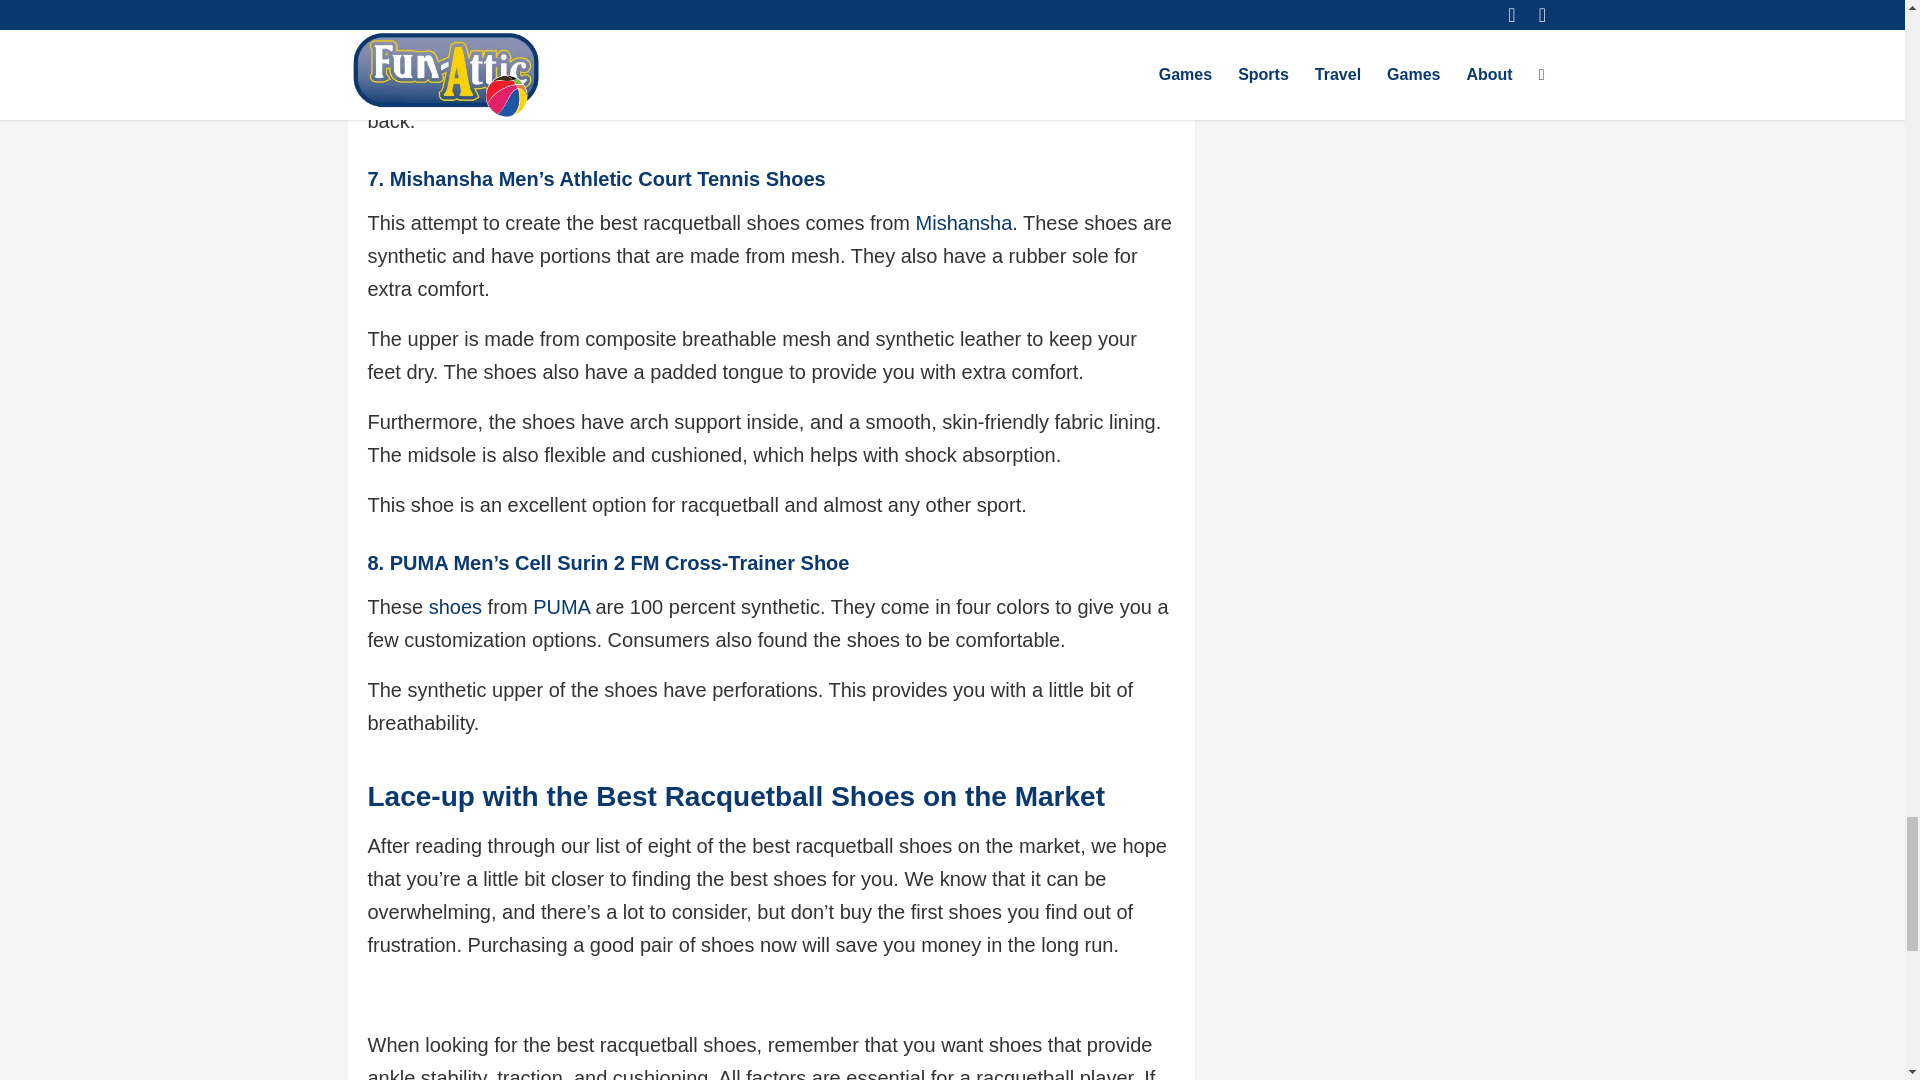 The height and width of the screenshot is (1080, 1920). I want to click on Mishansha, so click(964, 222).